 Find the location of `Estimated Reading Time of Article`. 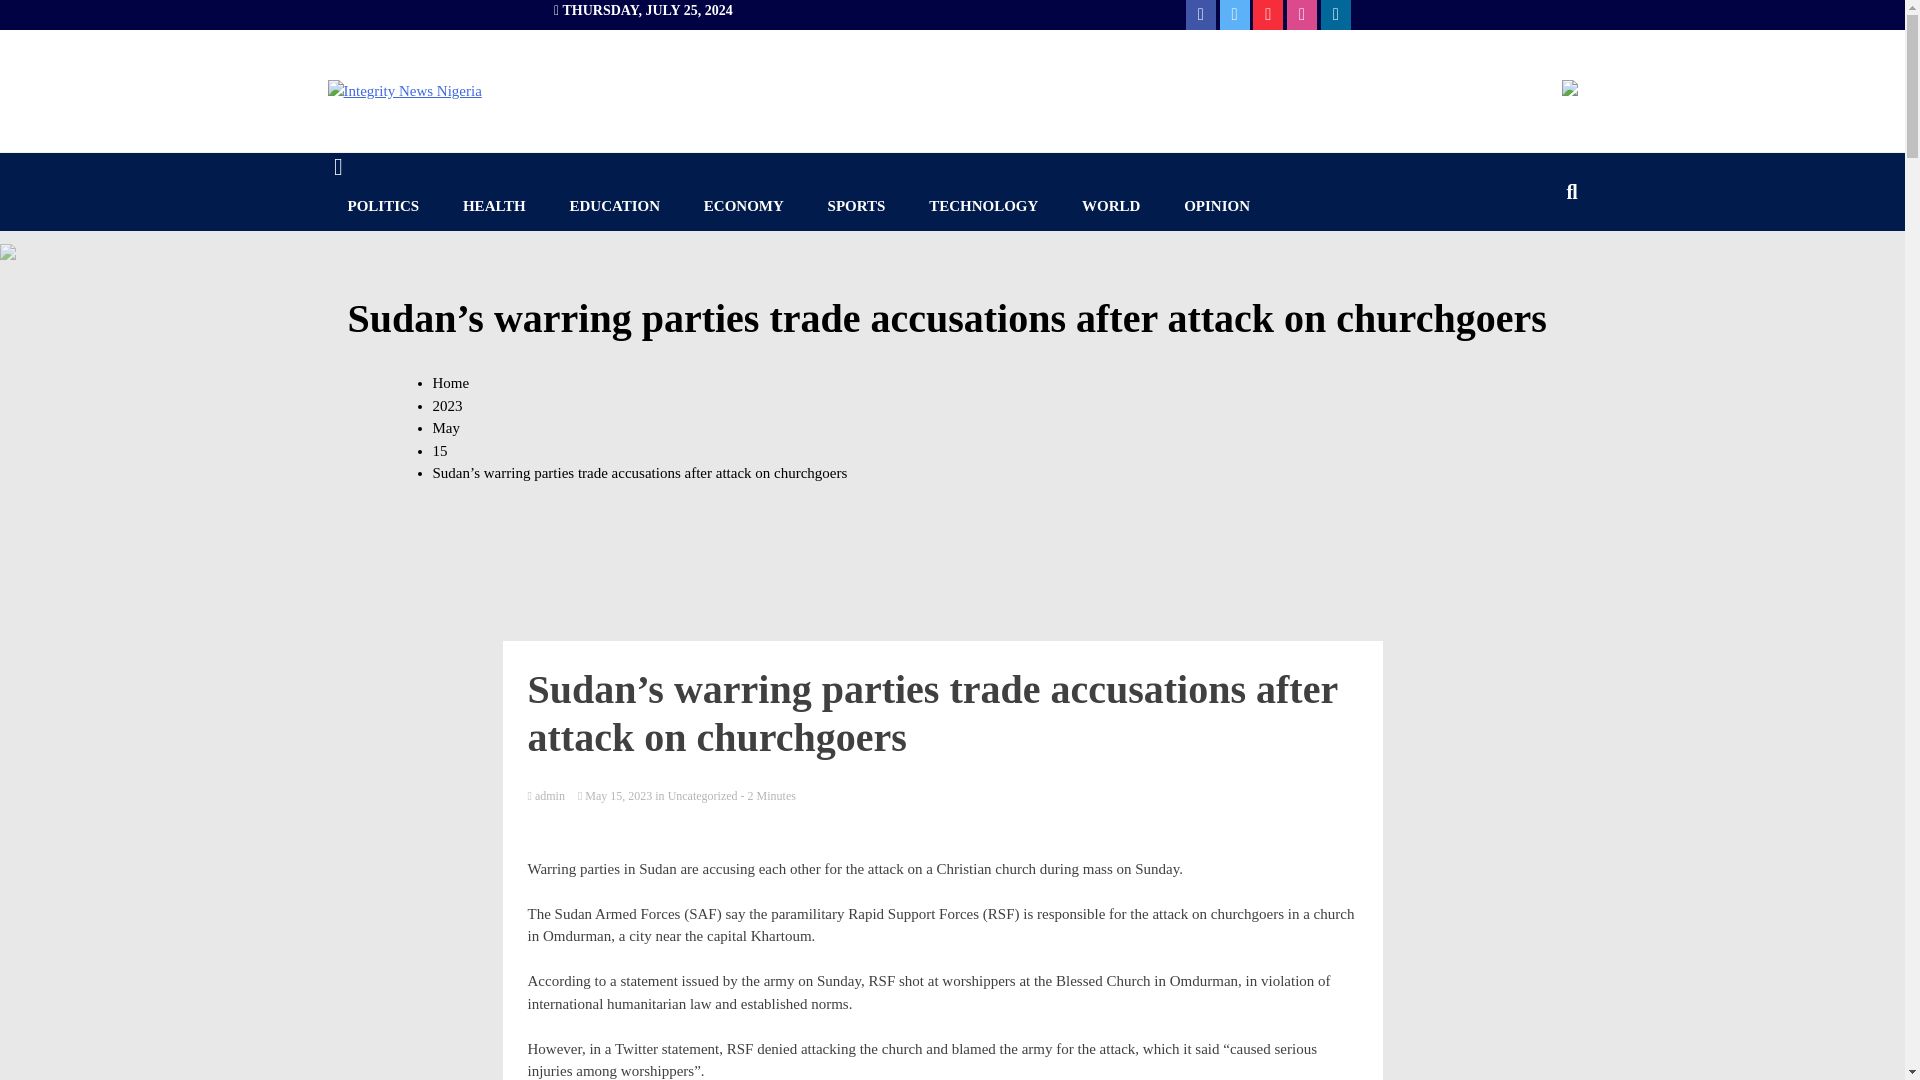

Estimated Reading Time of Article is located at coordinates (768, 796).